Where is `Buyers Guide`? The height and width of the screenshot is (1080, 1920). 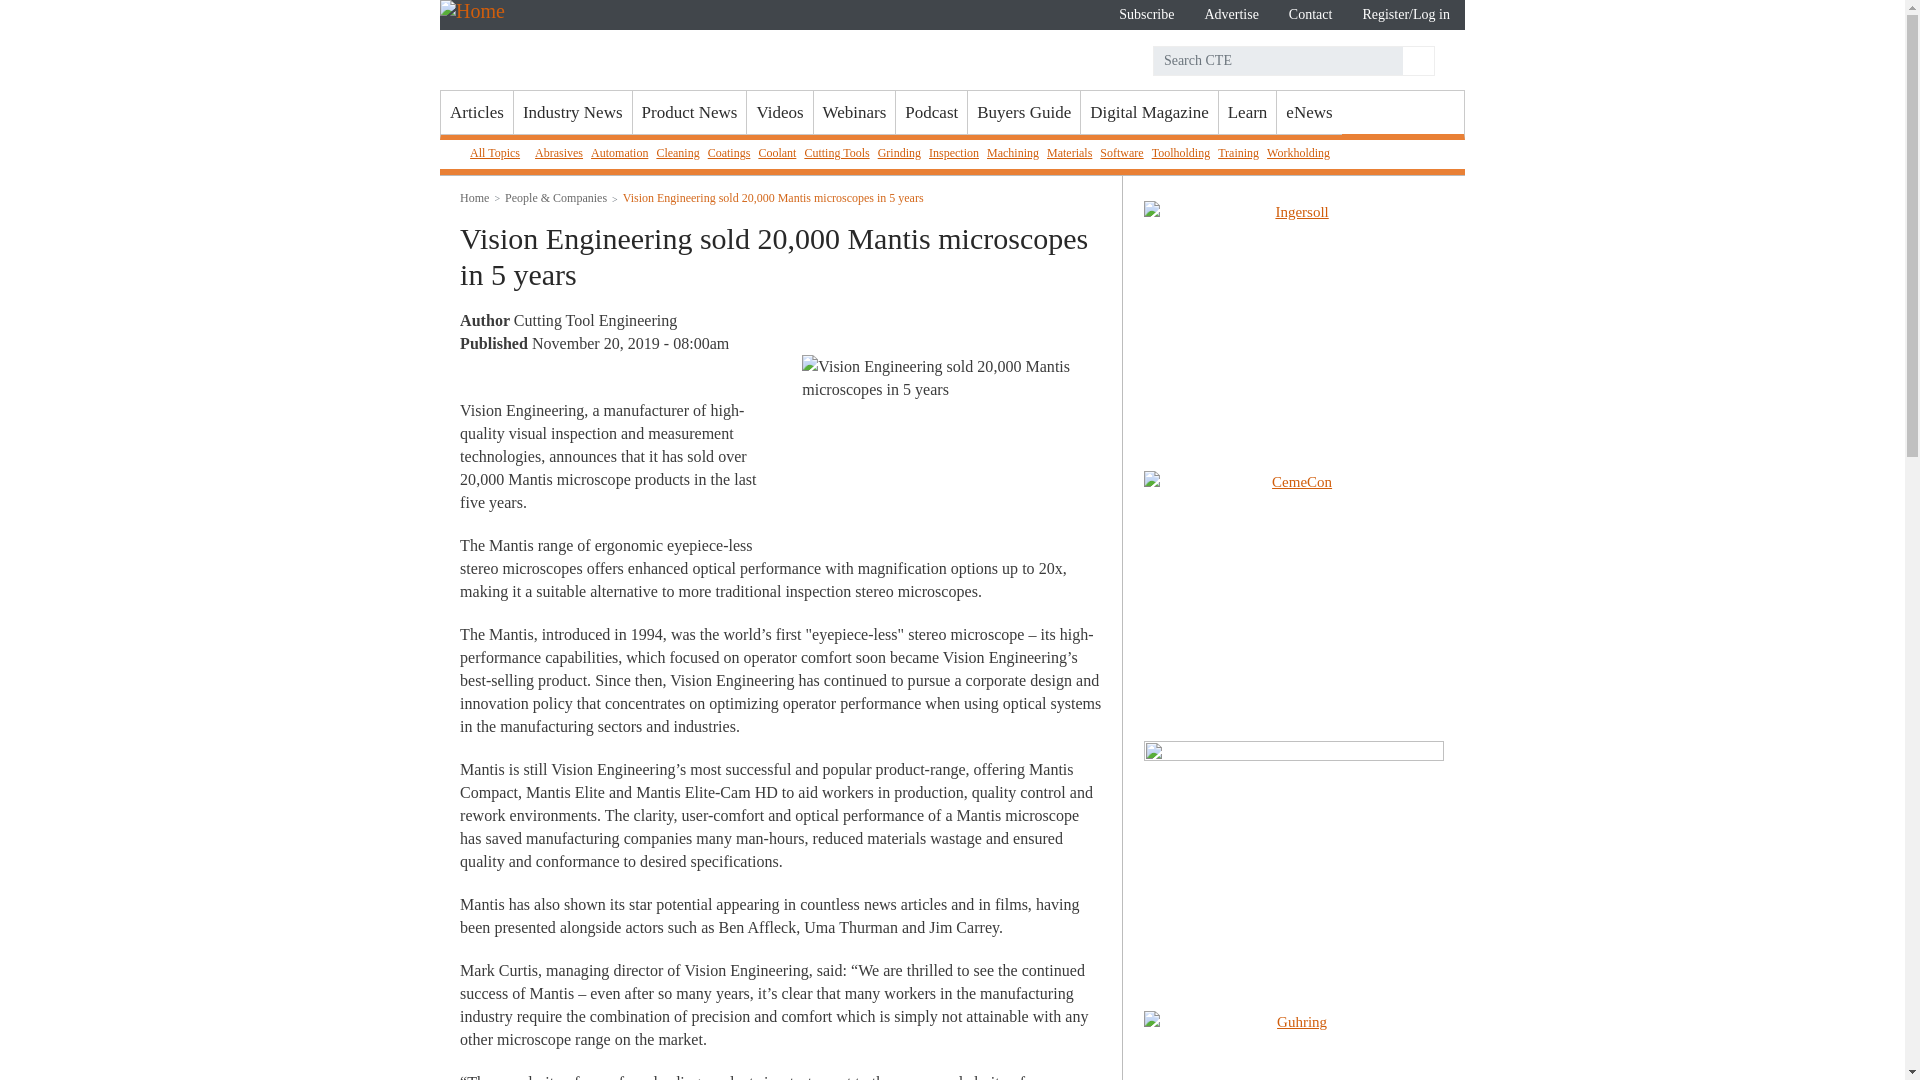
Buyers Guide is located at coordinates (1023, 112).